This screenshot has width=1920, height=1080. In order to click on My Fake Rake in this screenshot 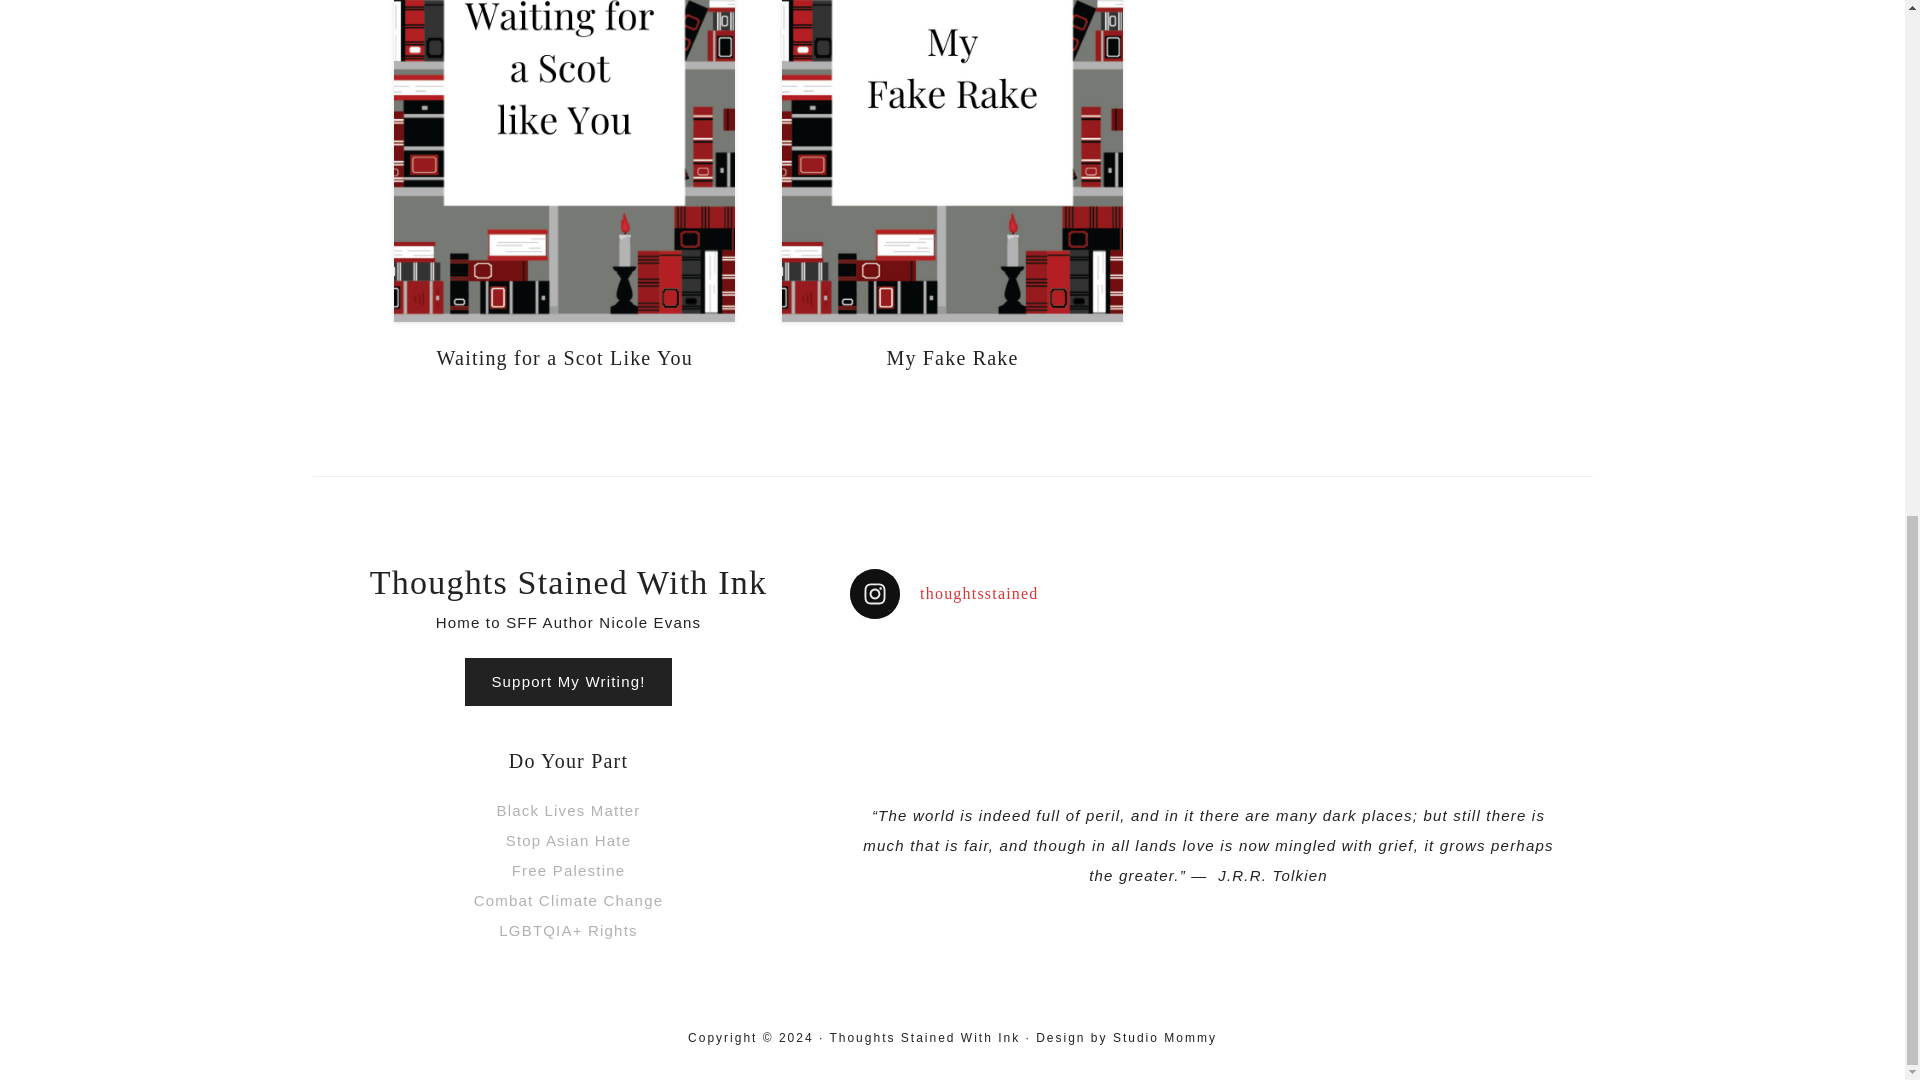, I will do `click(951, 358)`.